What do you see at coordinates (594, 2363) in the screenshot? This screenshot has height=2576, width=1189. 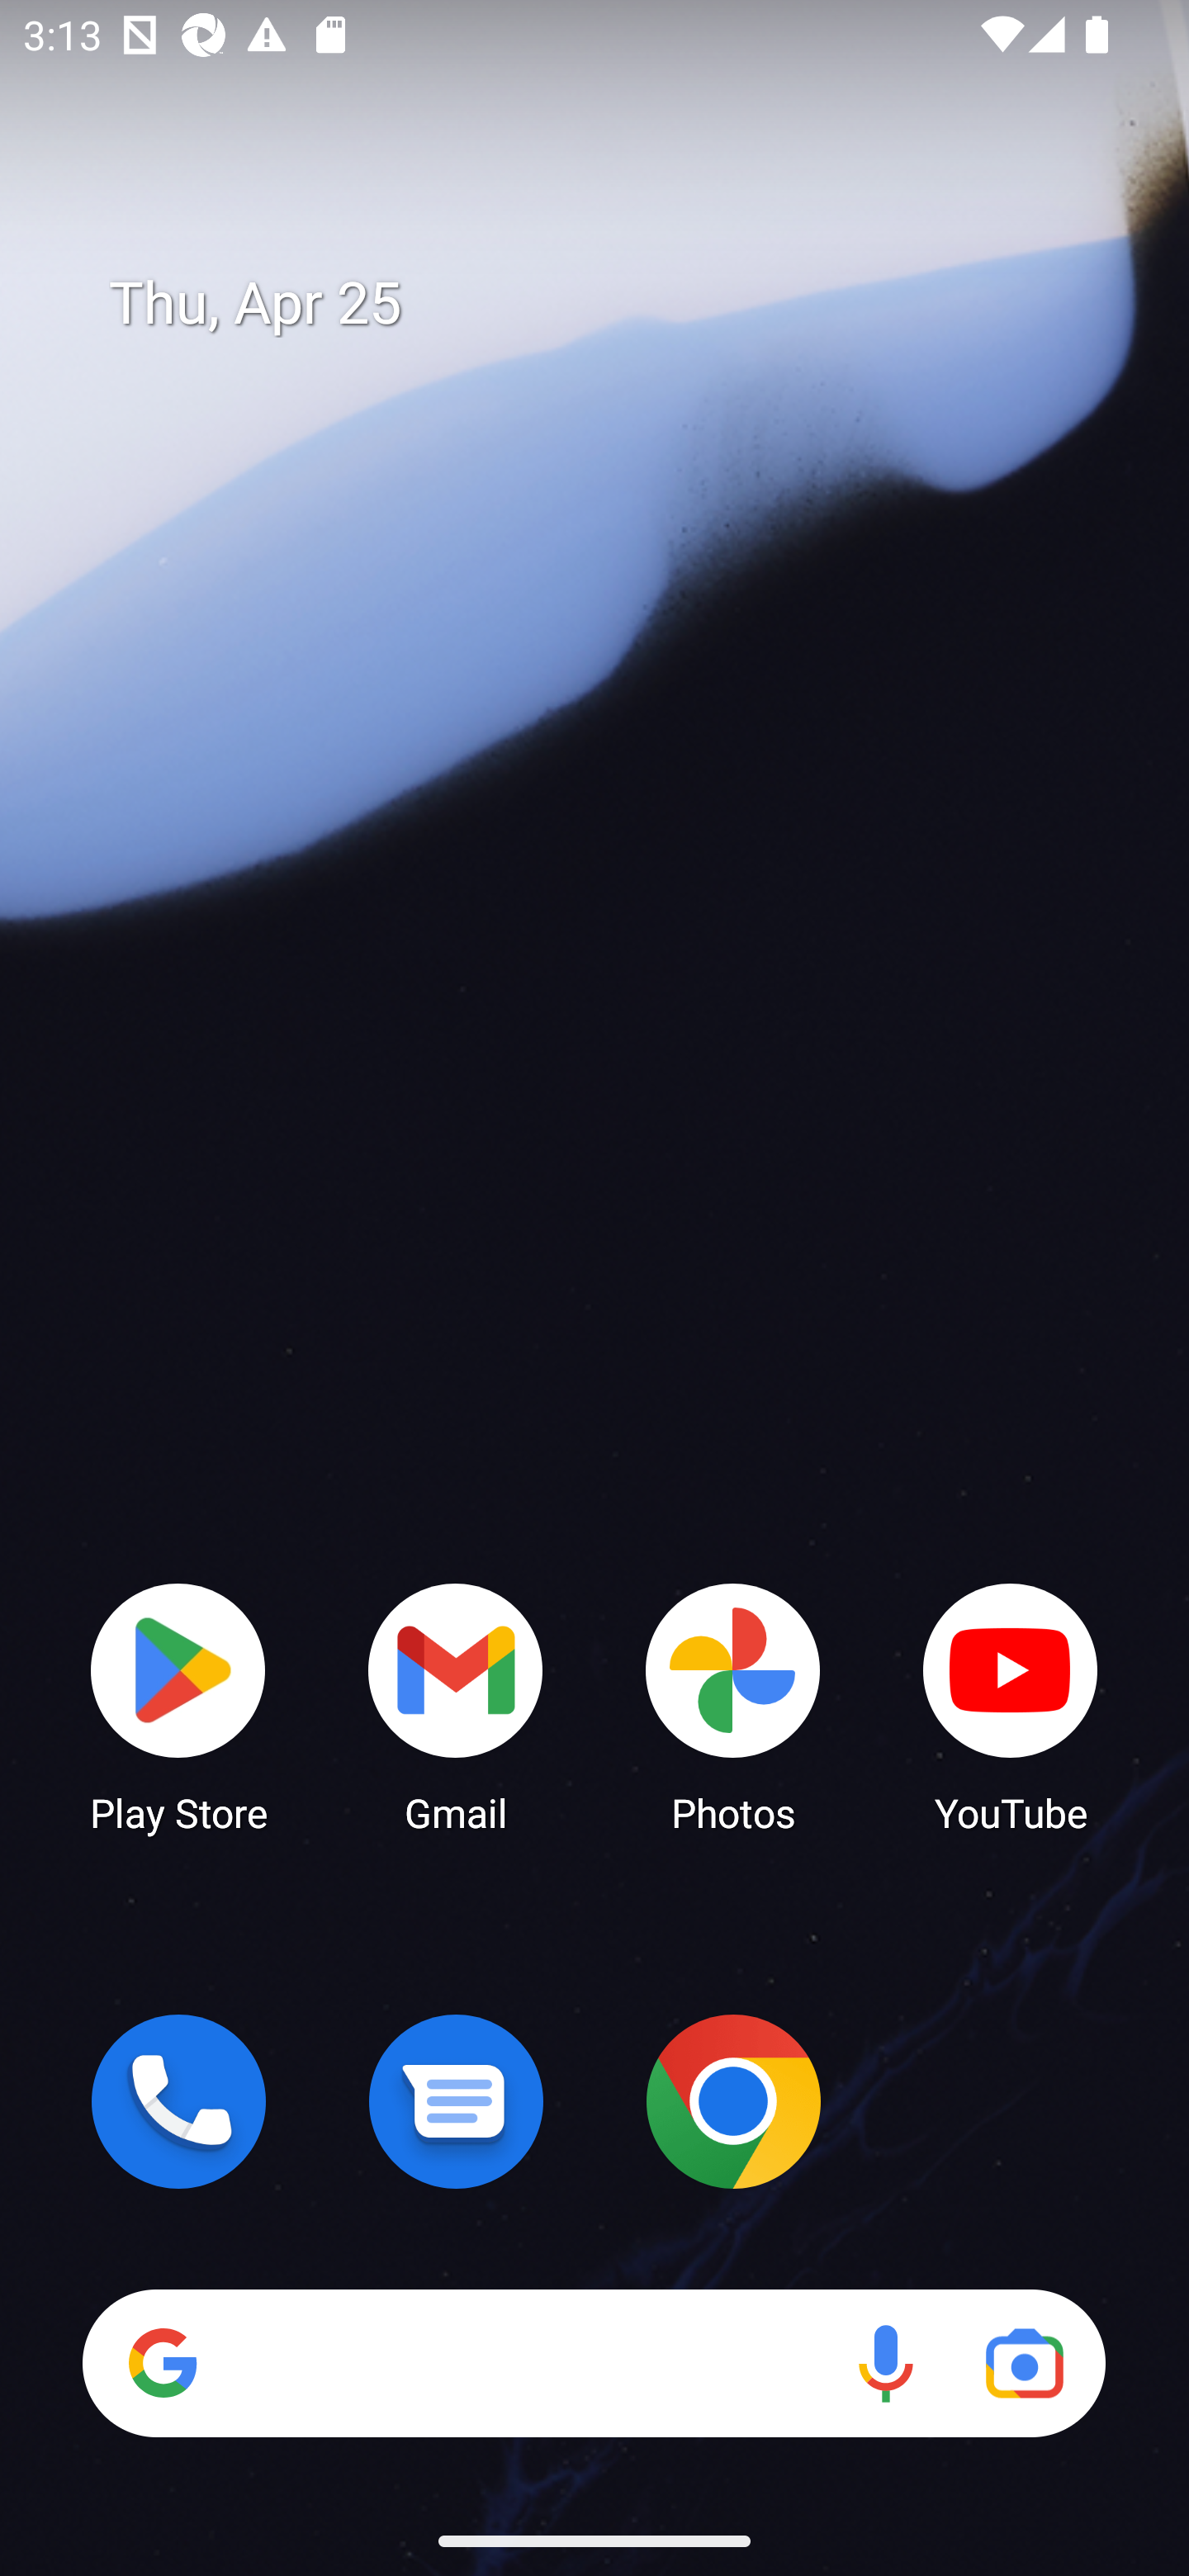 I see `Search Voice search Google Lens` at bounding box center [594, 2363].